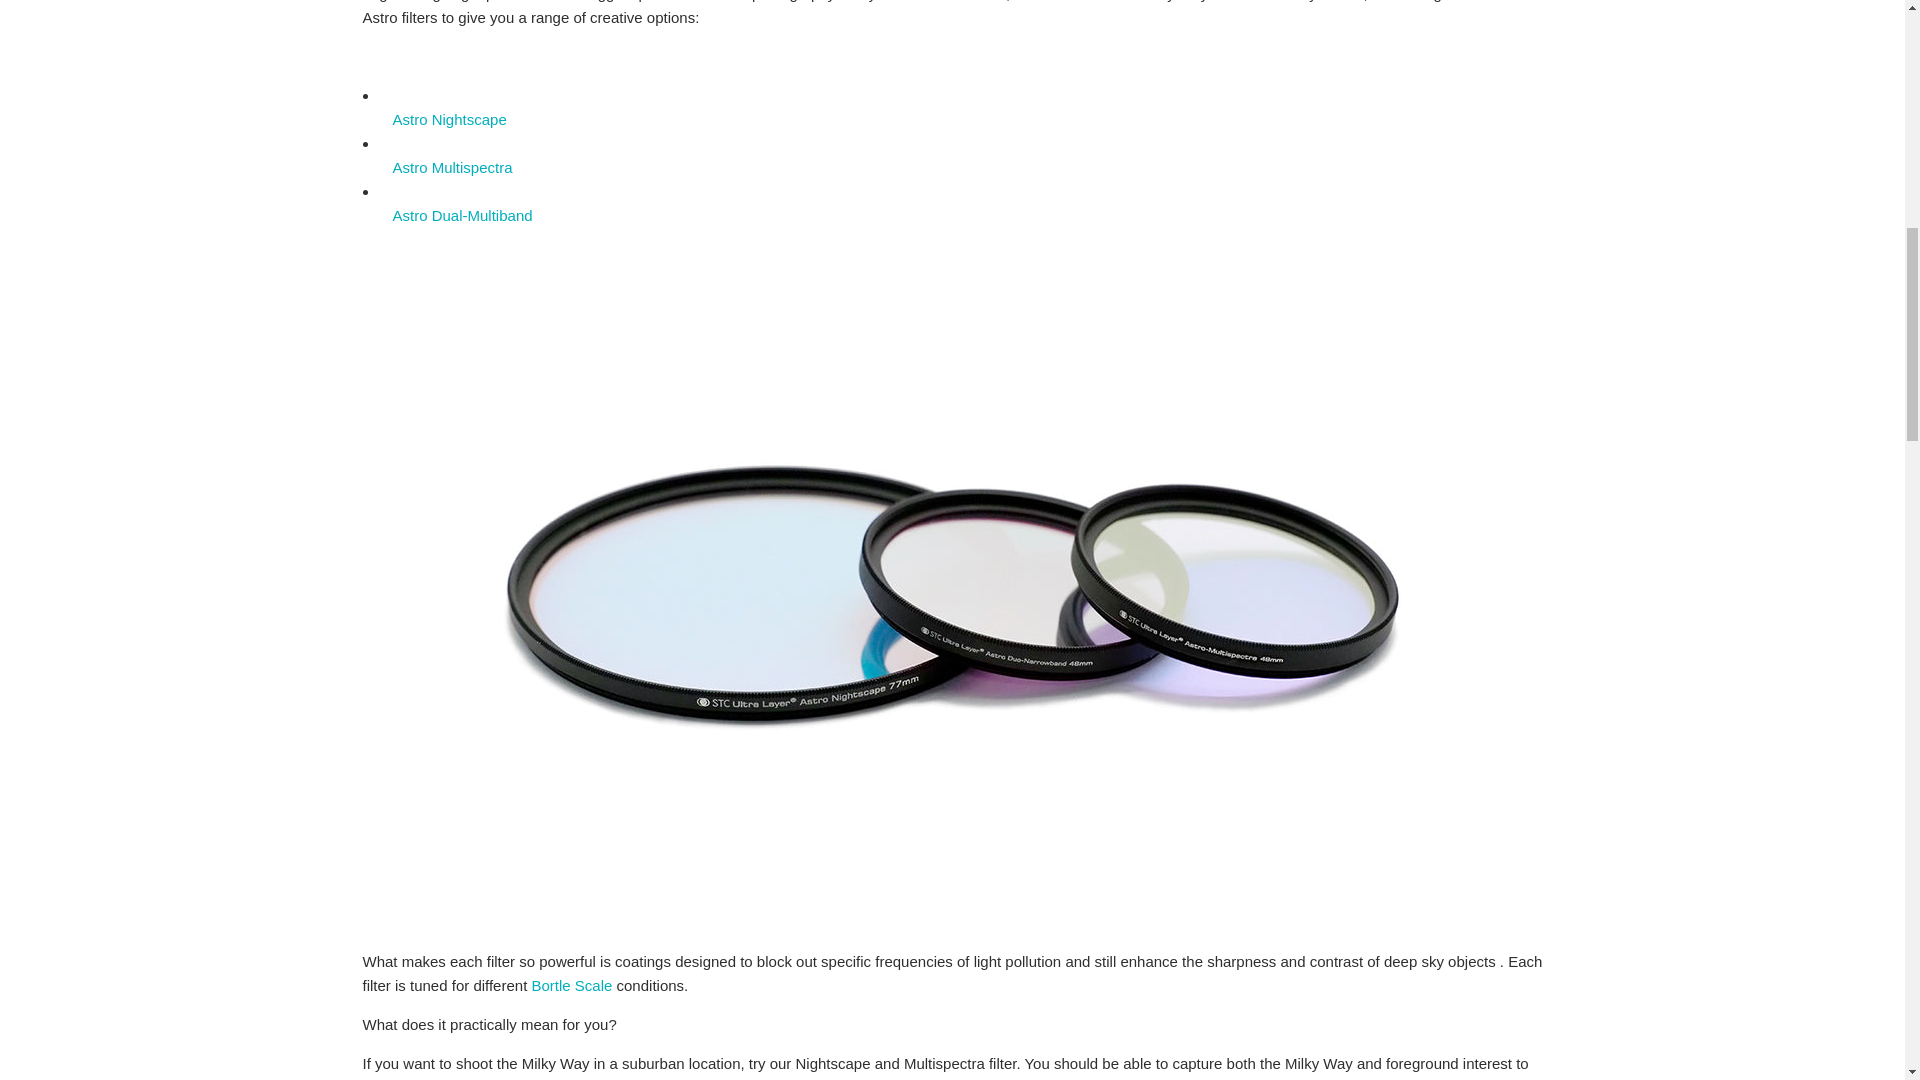 This screenshot has height=1080, width=1920. I want to click on Astro Duo-Narroband STC, so click(461, 215).